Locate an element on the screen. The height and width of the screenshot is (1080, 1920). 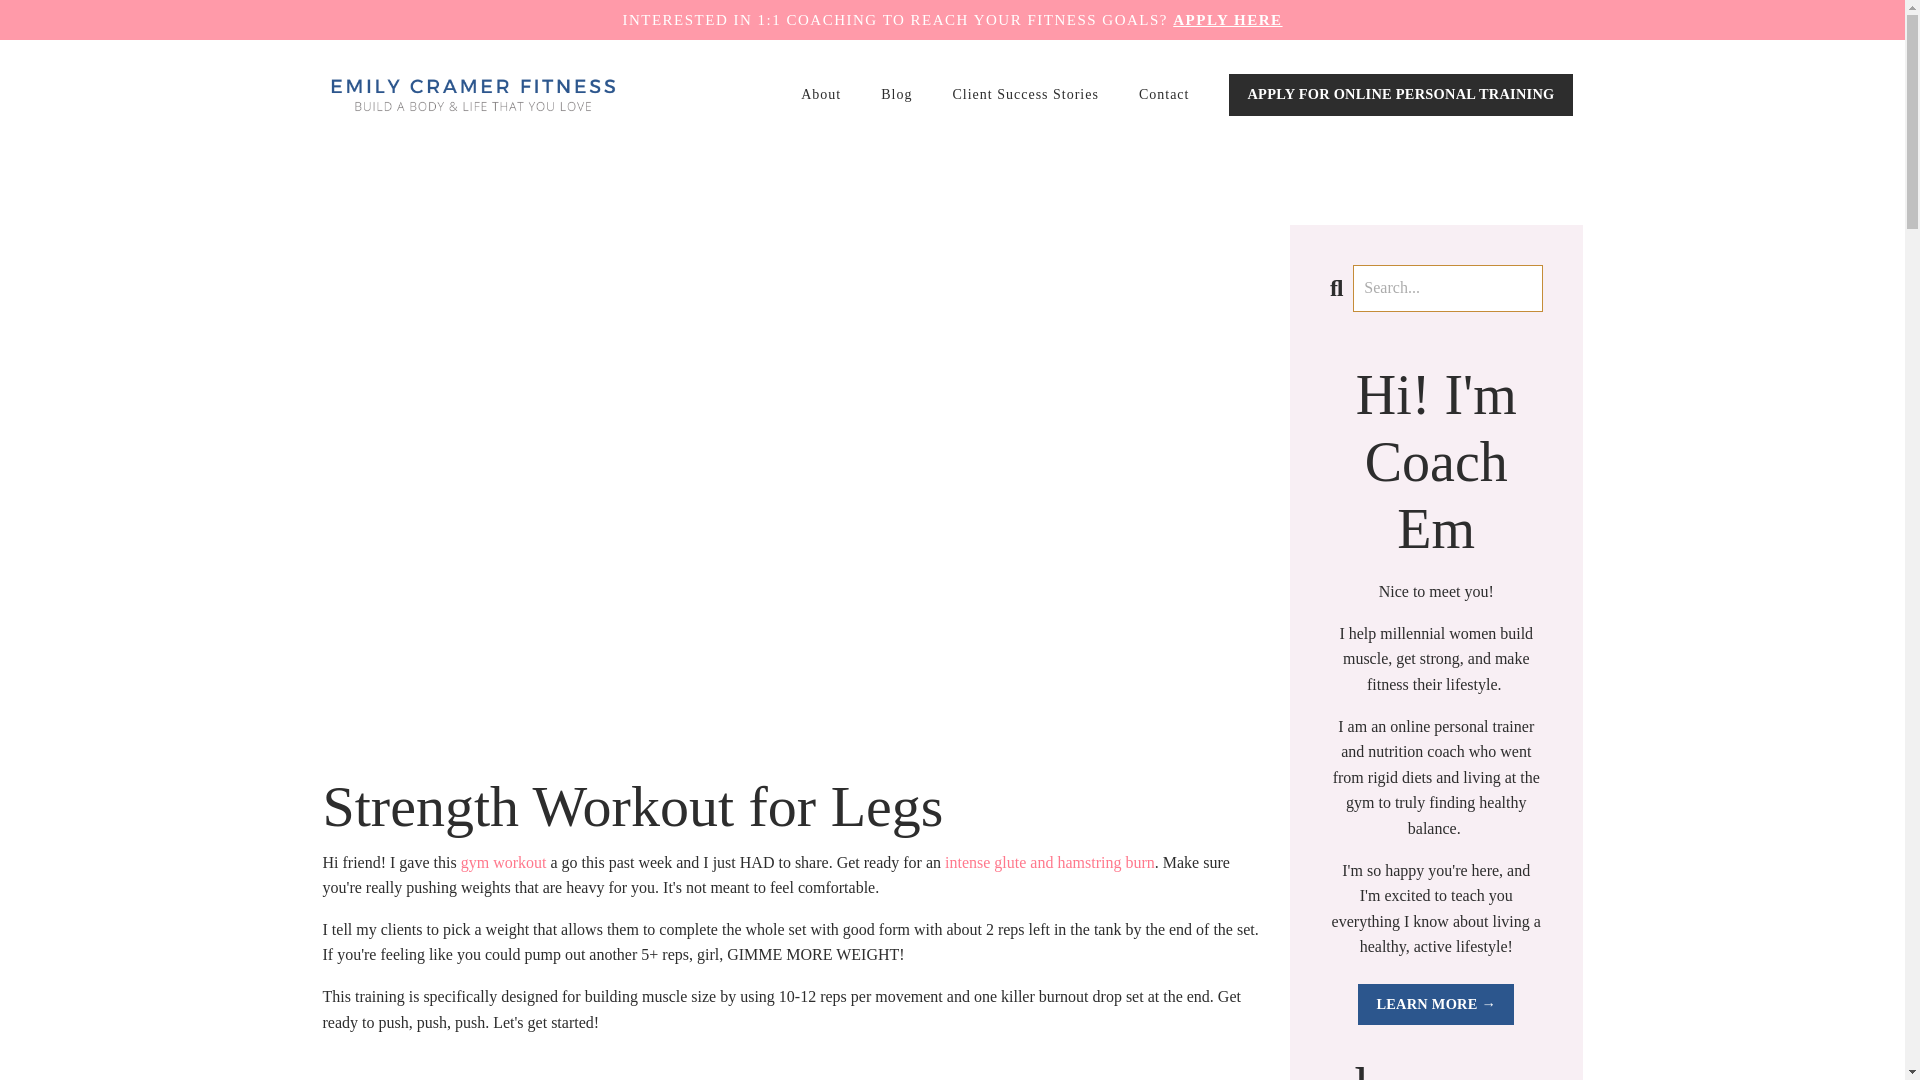
gym workout is located at coordinates (504, 862).